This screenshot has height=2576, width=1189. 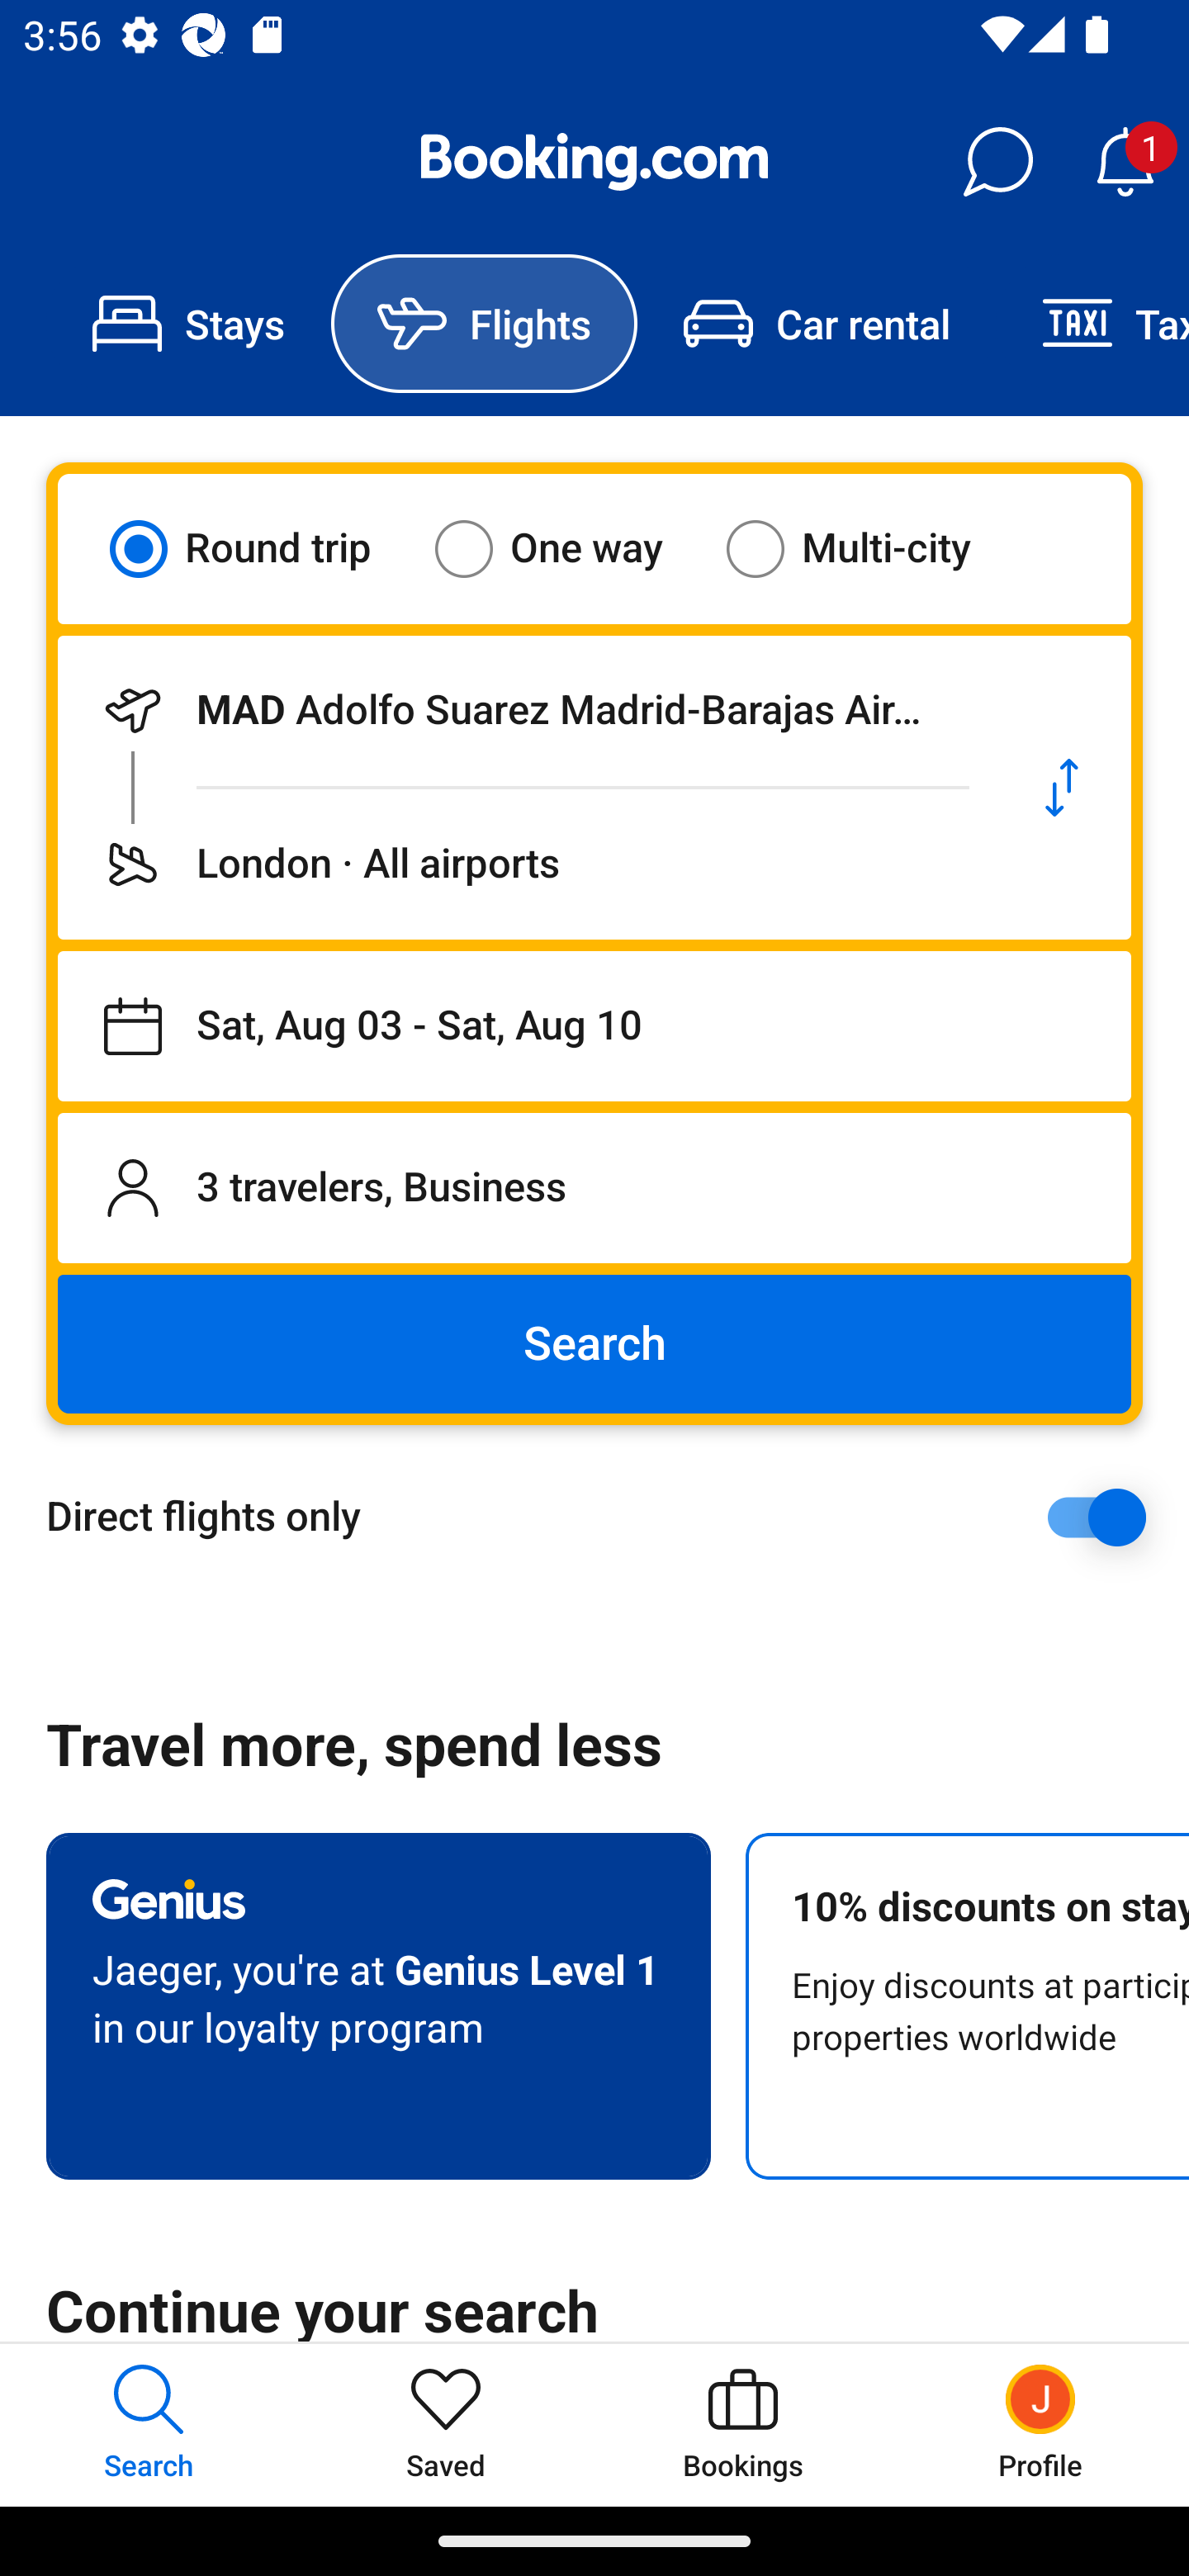 What do you see at coordinates (869, 548) in the screenshot?
I see `Multi-city` at bounding box center [869, 548].